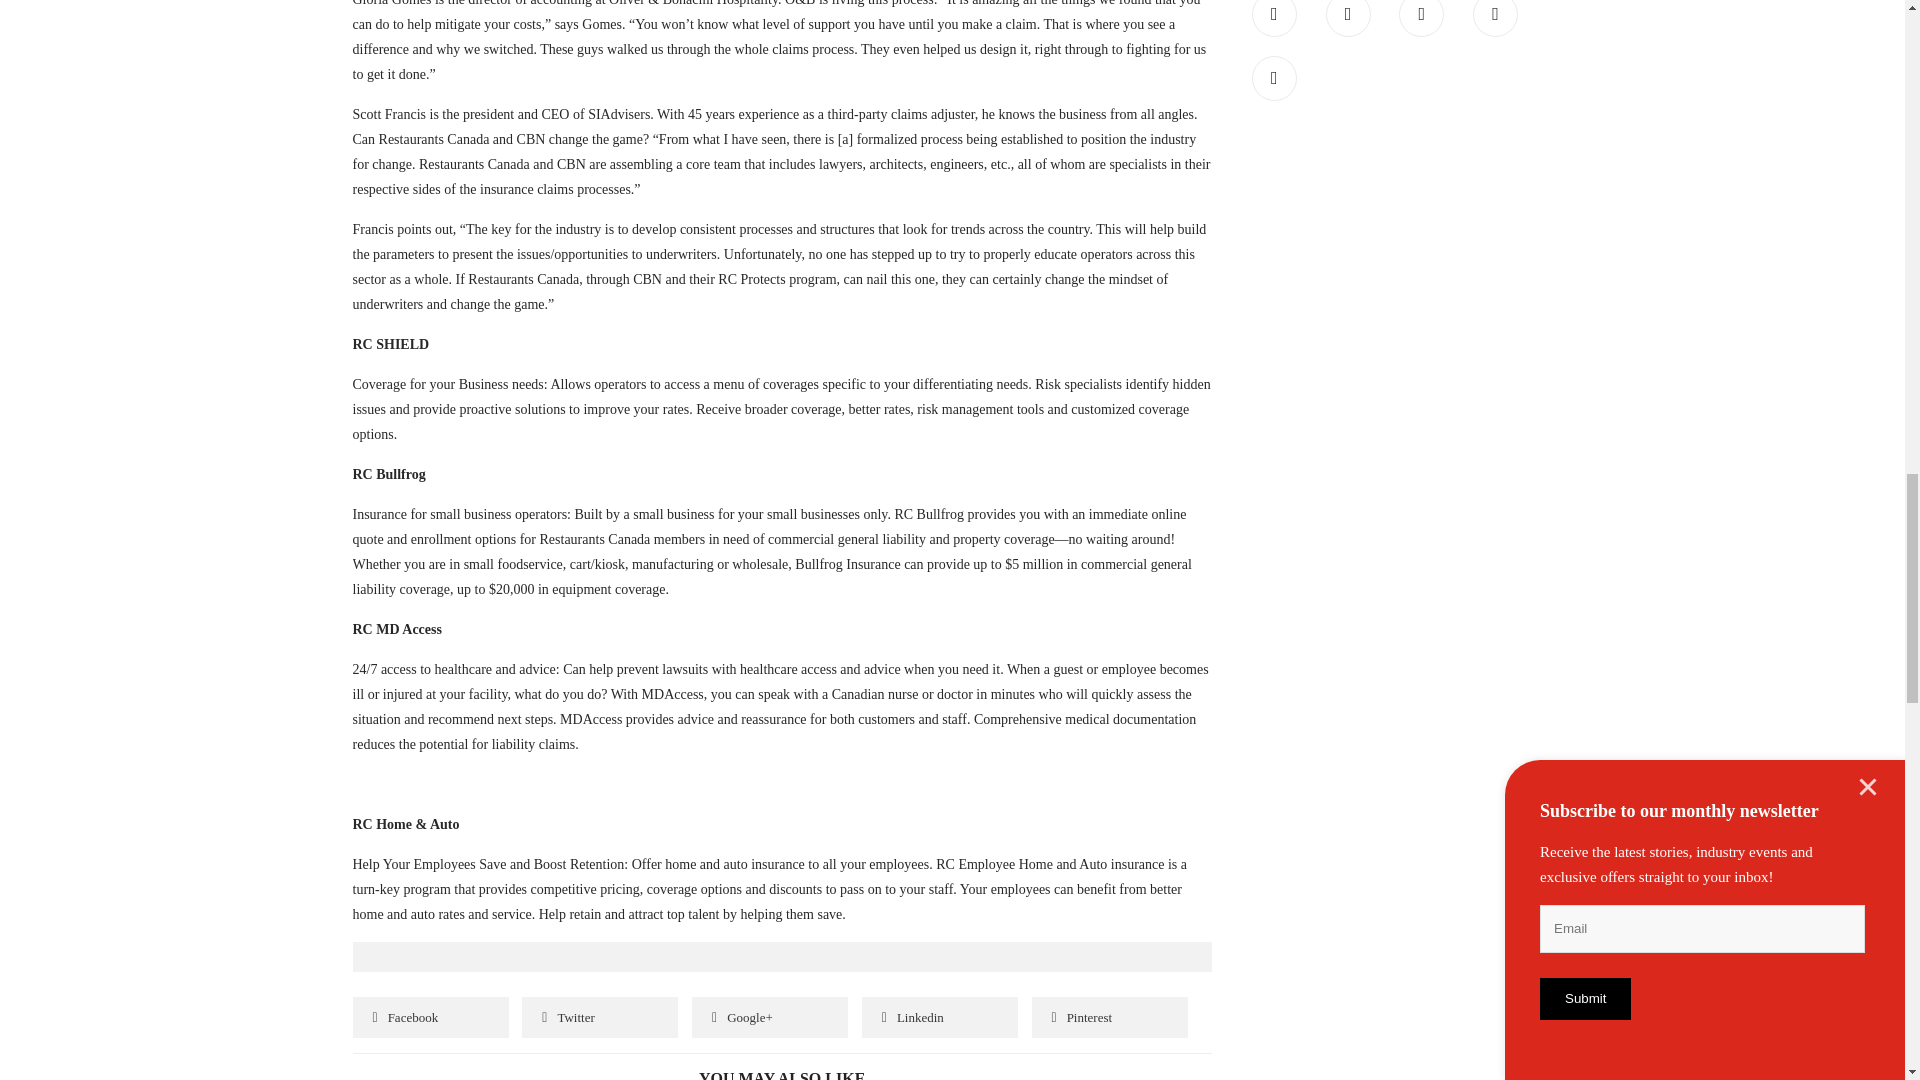 This screenshot has width=1920, height=1080. Describe the element at coordinates (430, 1016) in the screenshot. I see `Facebook` at that location.